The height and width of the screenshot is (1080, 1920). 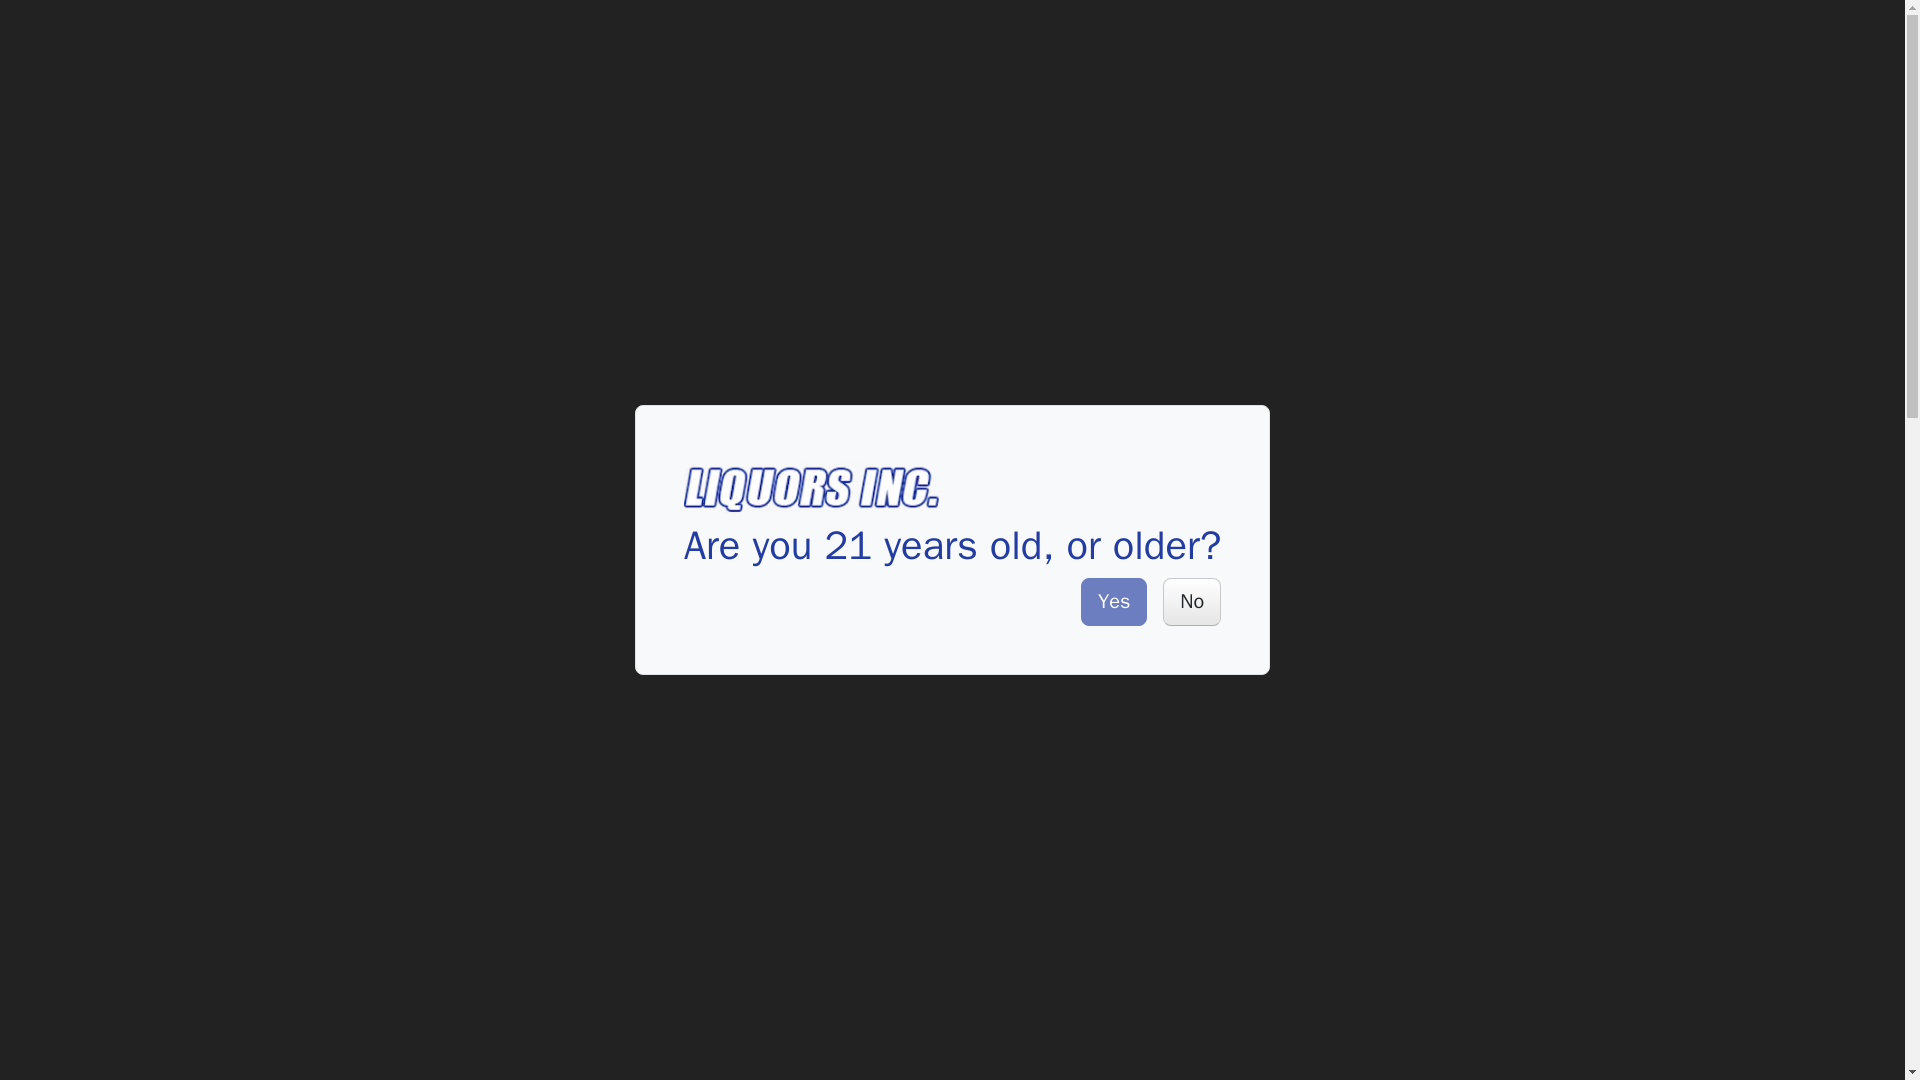 What do you see at coordinates (1135, 229) in the screenshot?
I see `Jeb Dunnuck 96 point rating.` at bounding box center [1135, 229].